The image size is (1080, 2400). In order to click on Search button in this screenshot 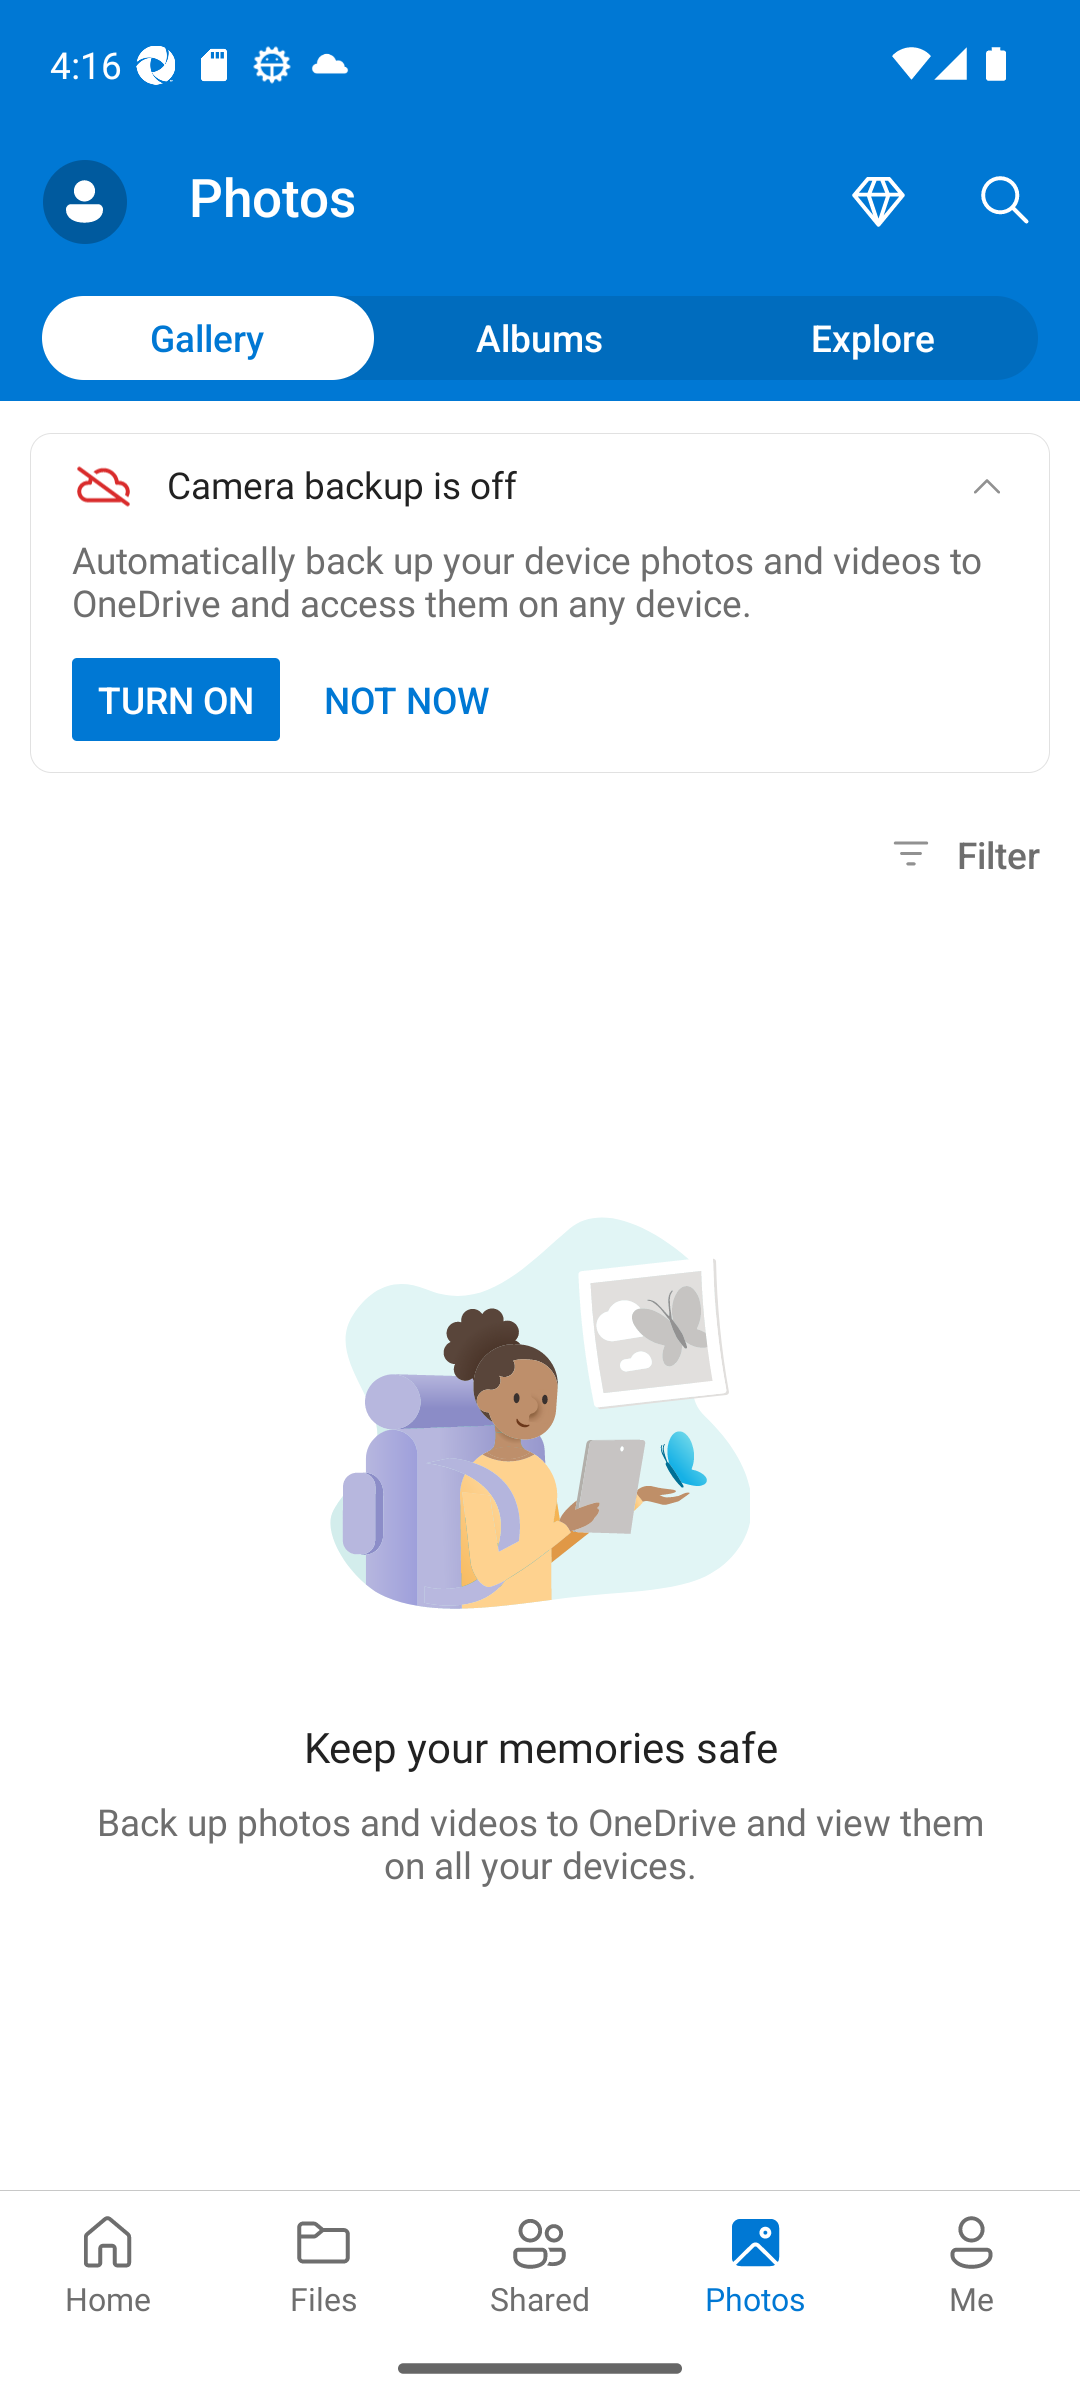, I will do `click(1005, 202)`.